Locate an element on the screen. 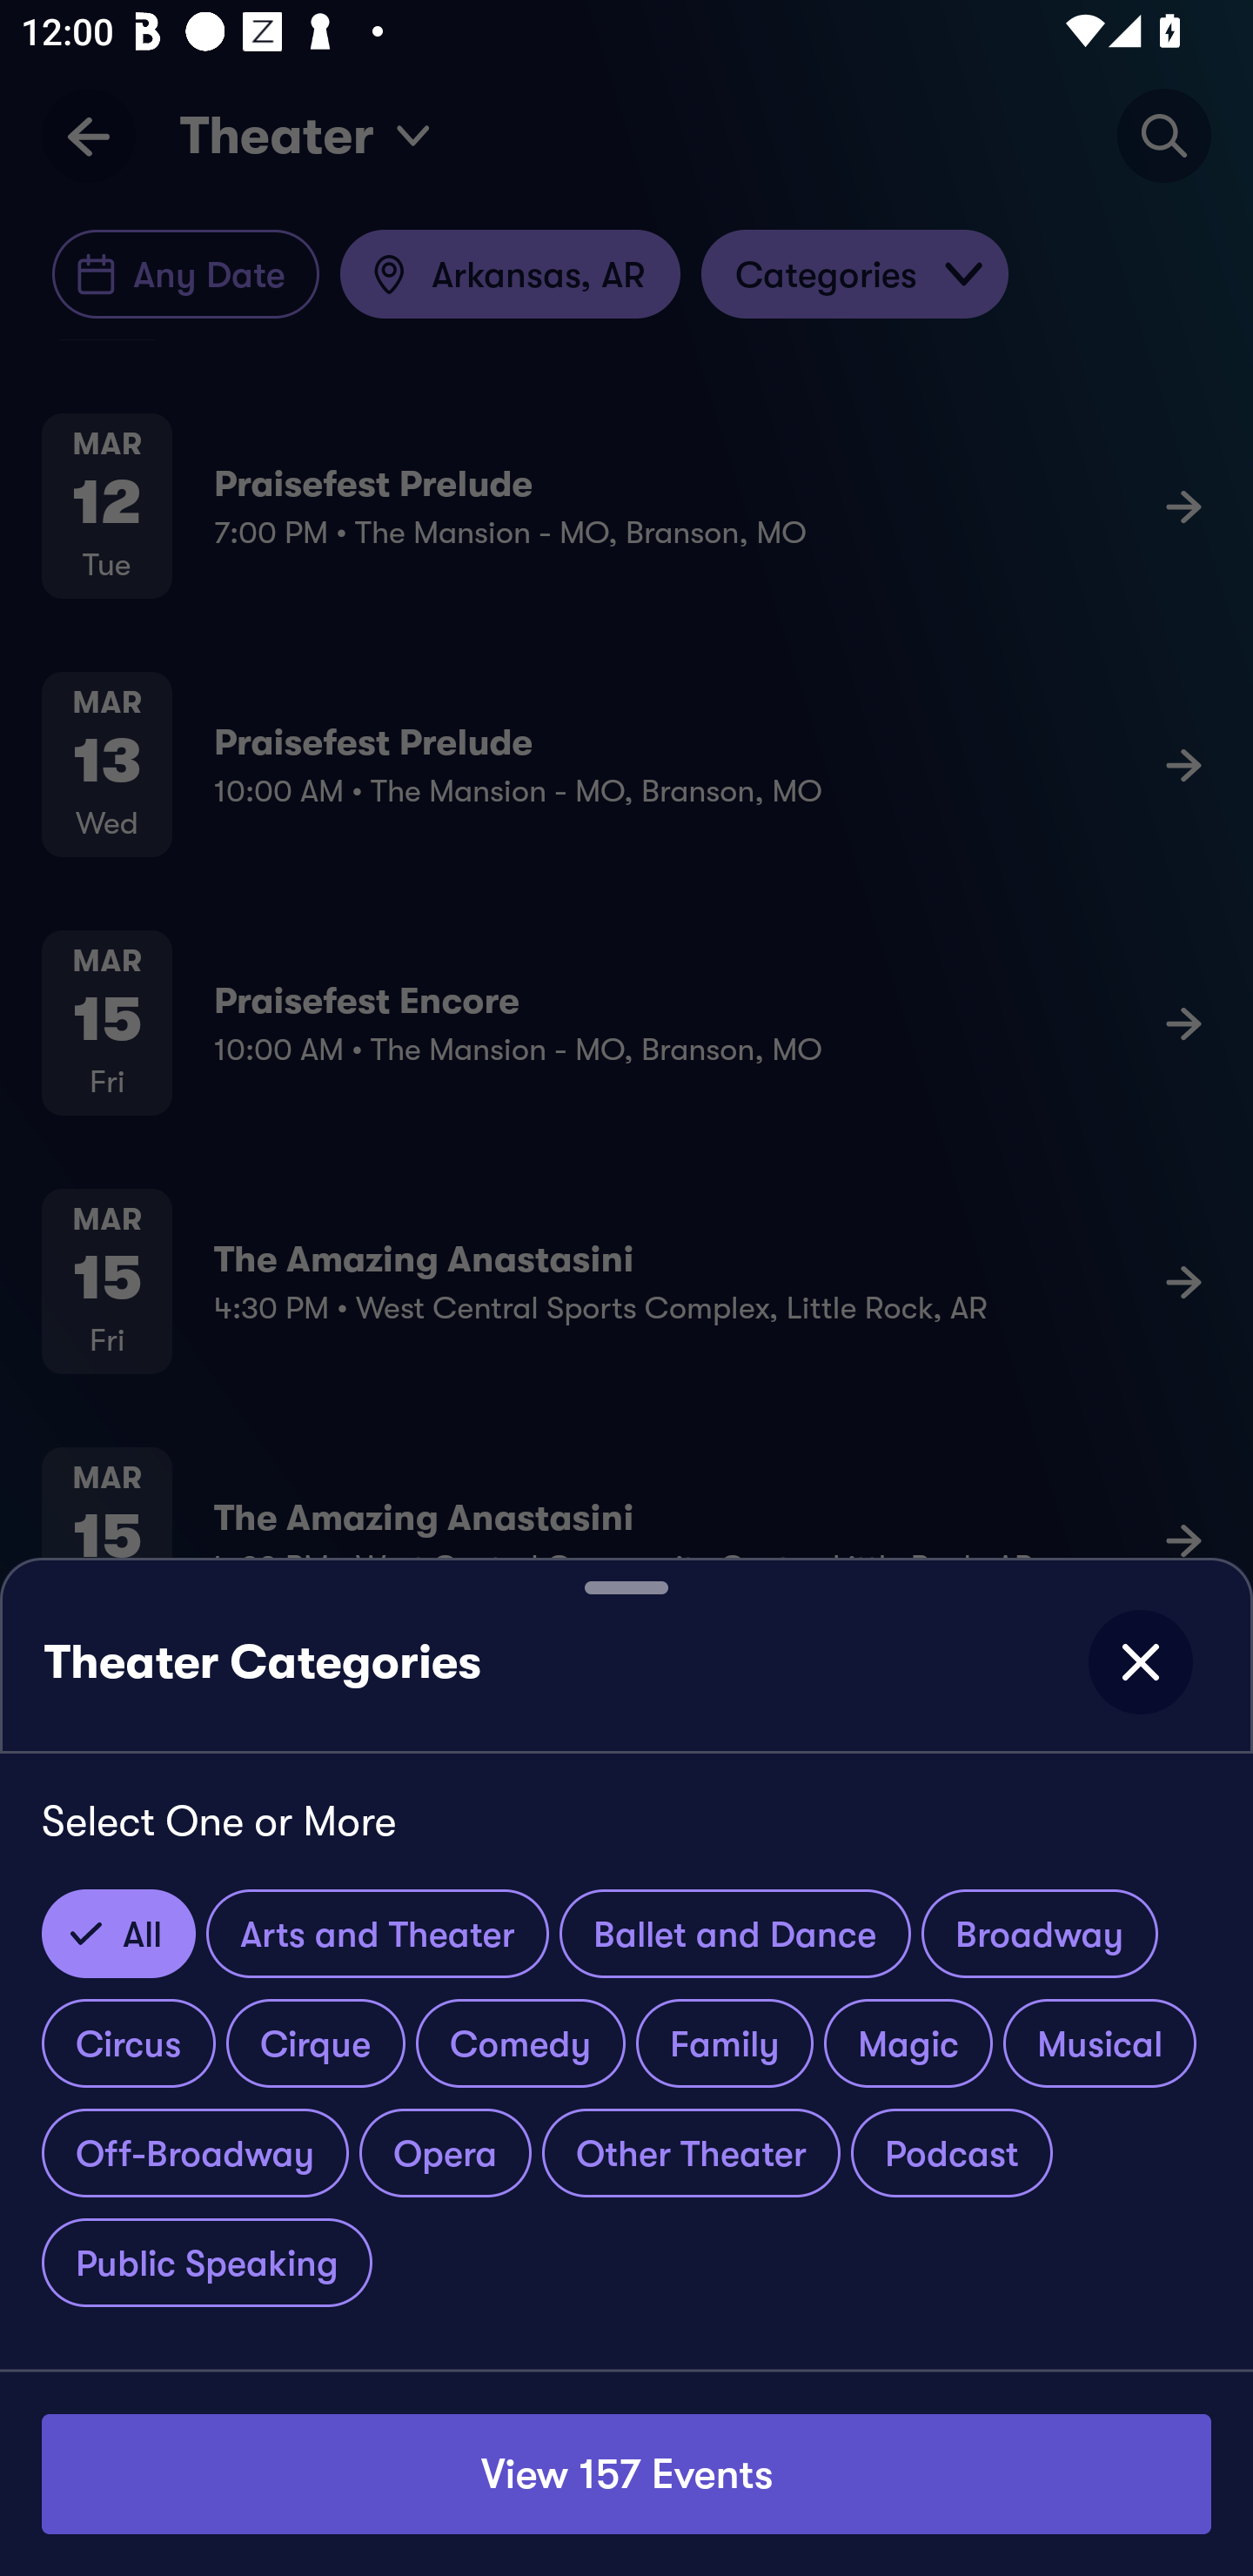 Image resolution: width=1253 pixels, height=2576 pixels. Magic is located at coordinates (908, 2042).